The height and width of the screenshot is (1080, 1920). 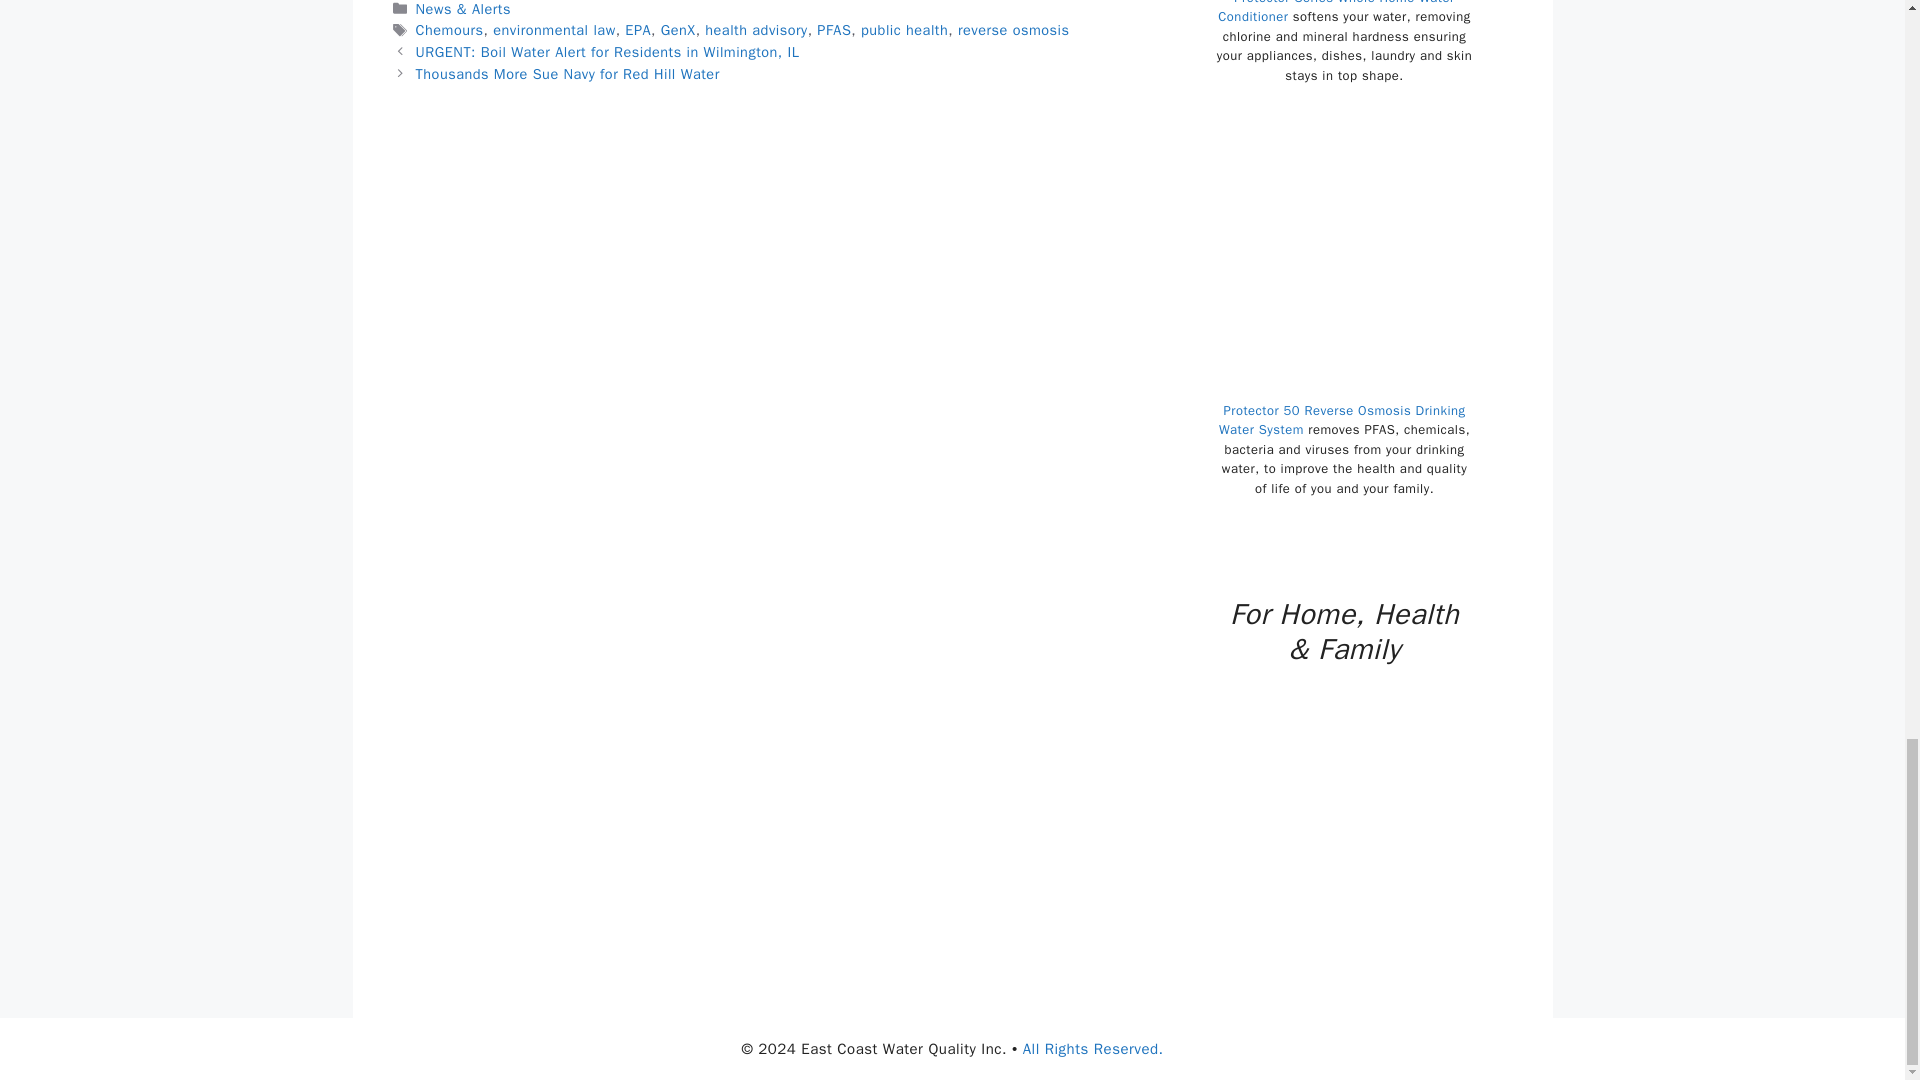 What do you see at coordinates (678, 29) in the screenshot?
I see `GenX` at bounding box center [678, 29].